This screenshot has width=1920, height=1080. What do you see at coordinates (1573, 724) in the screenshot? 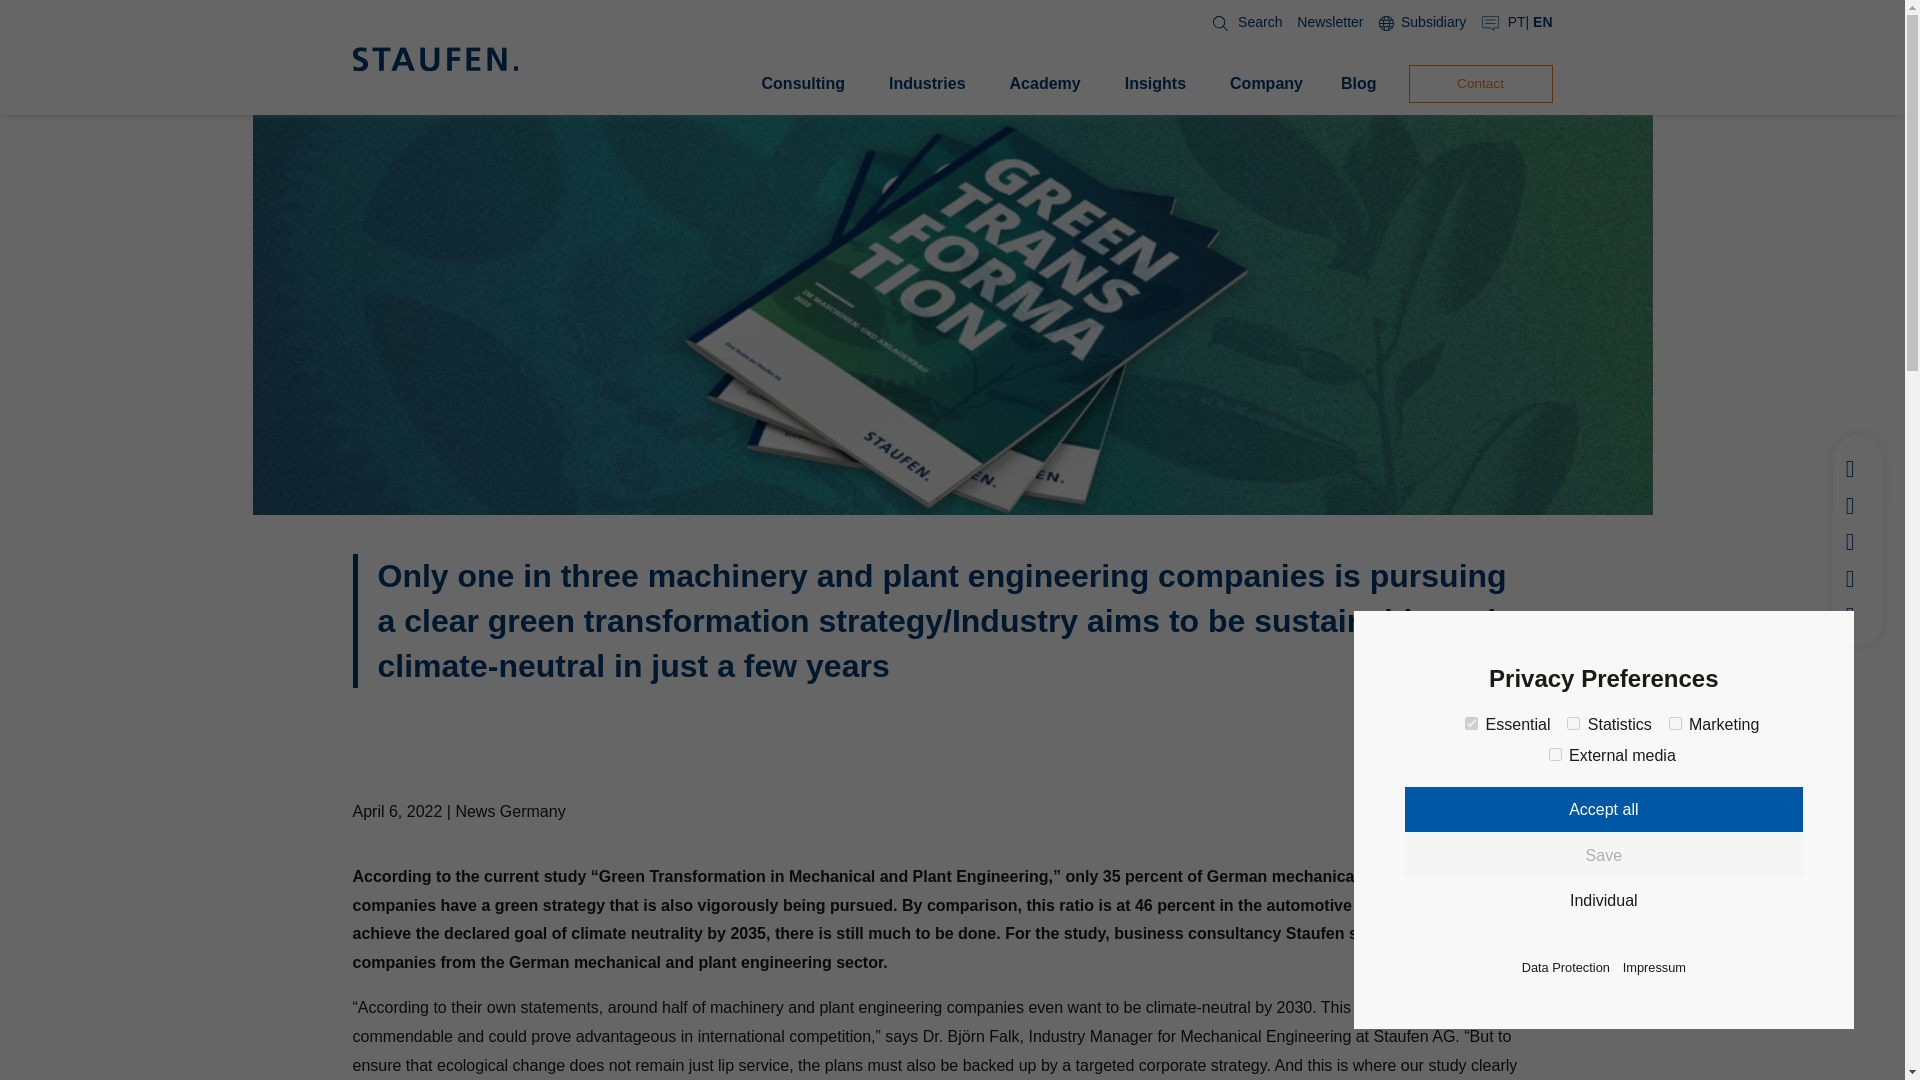
I see `on` at bounding box center [1573, 724].